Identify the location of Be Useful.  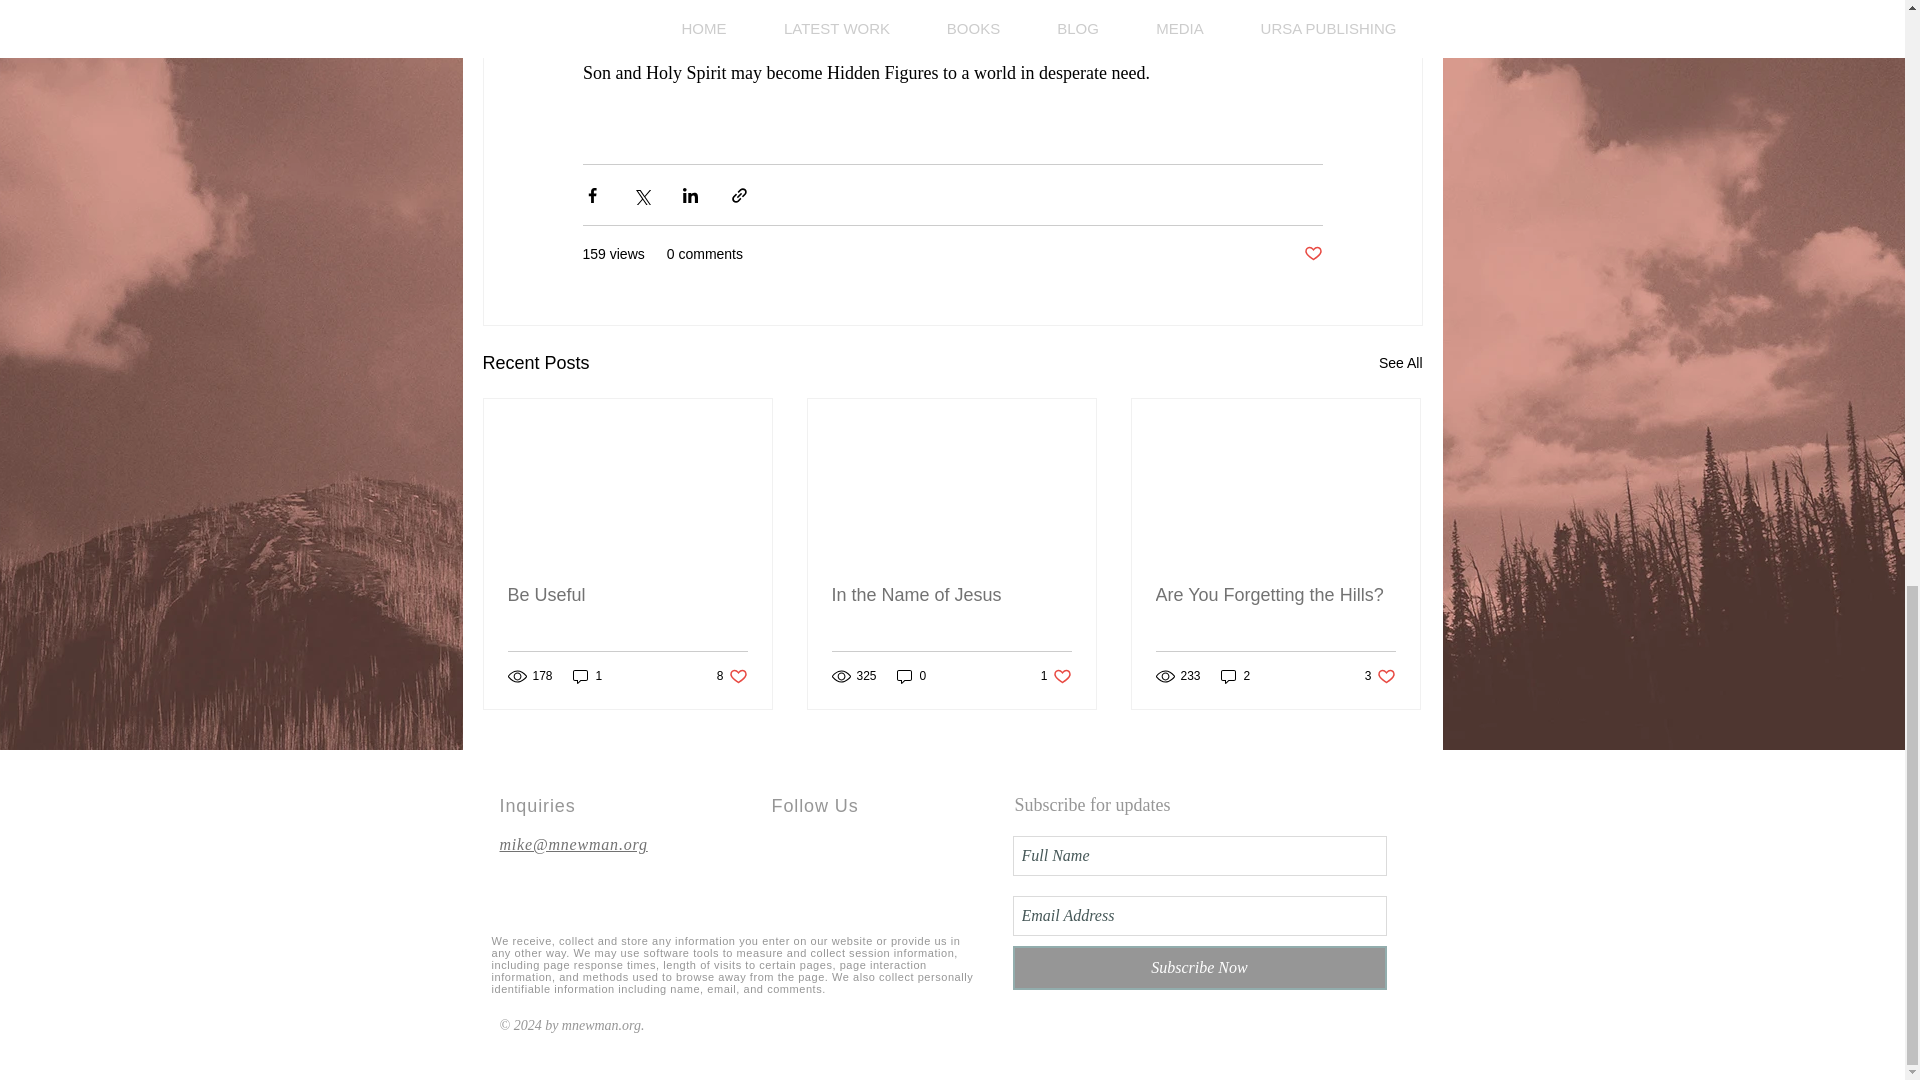
(1198, 968).